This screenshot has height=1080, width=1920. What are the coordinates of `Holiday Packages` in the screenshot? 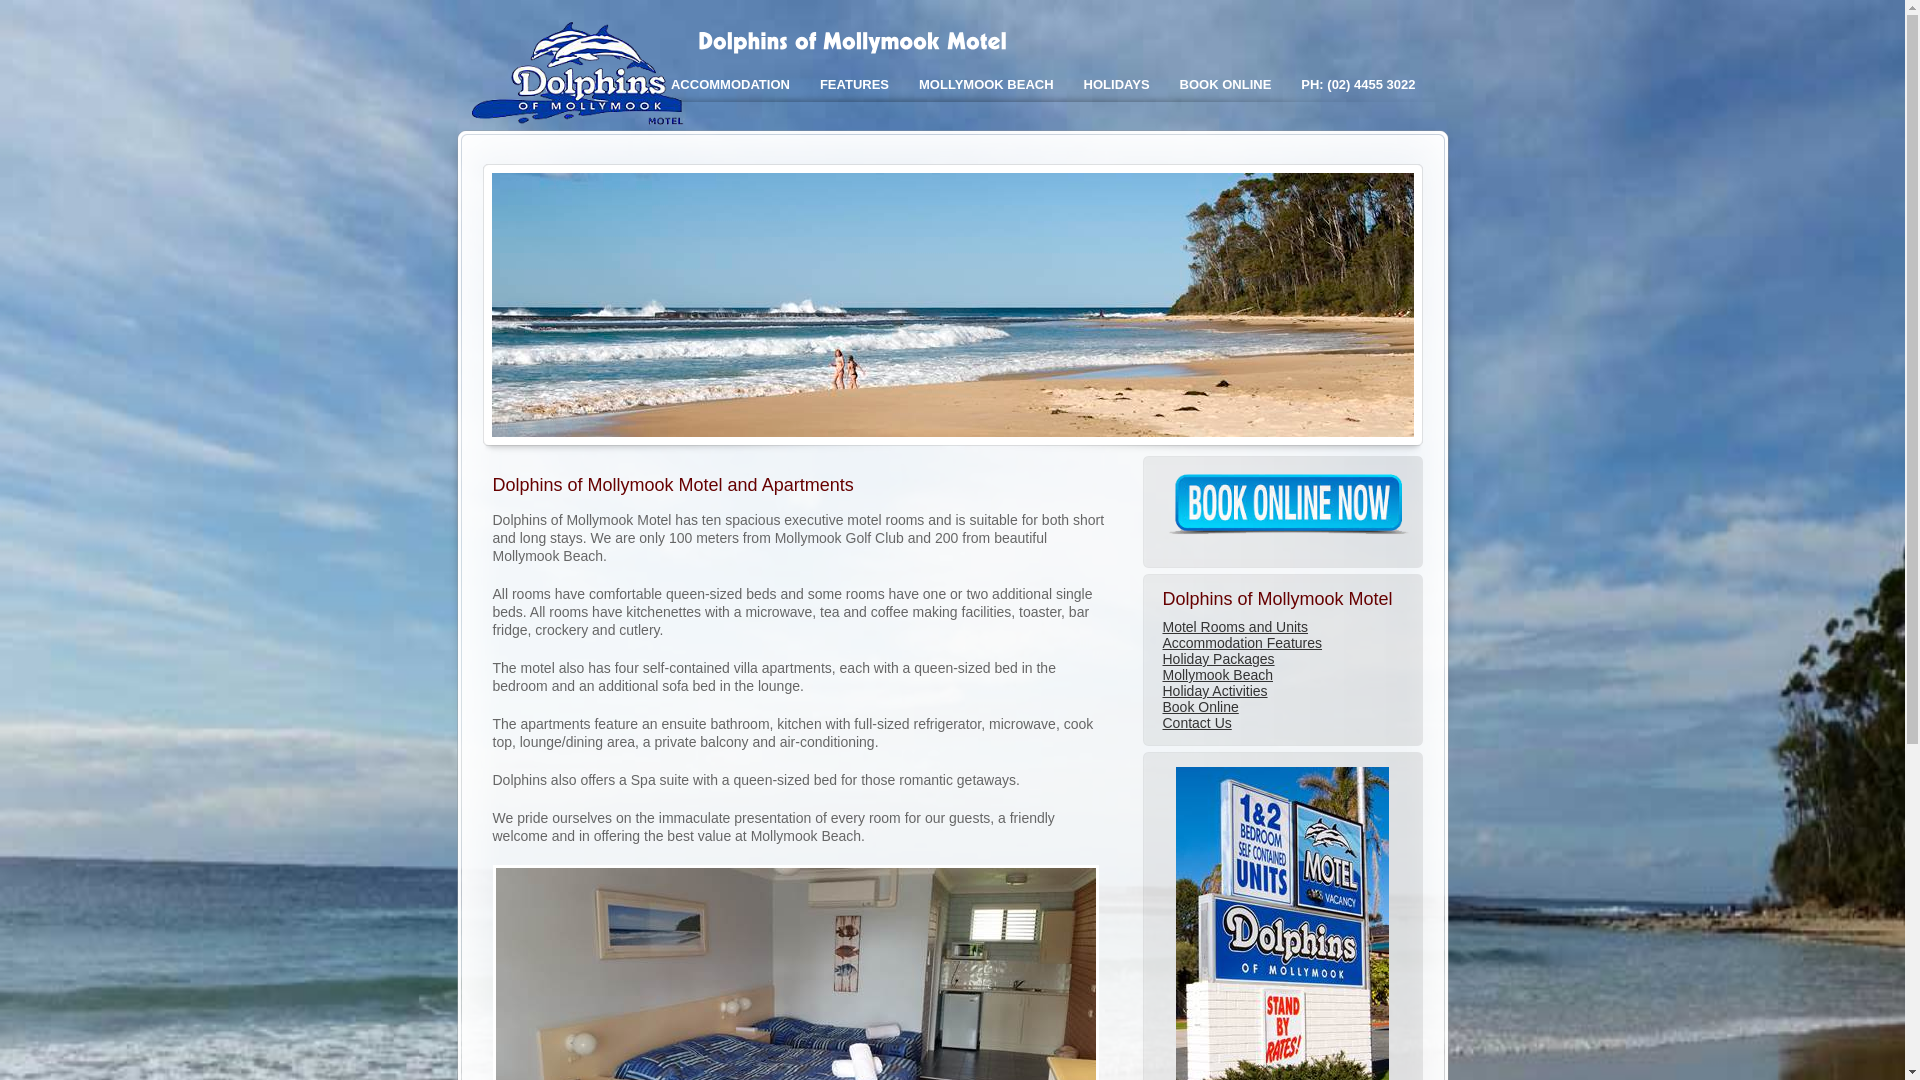 It's located at (1218, 659).